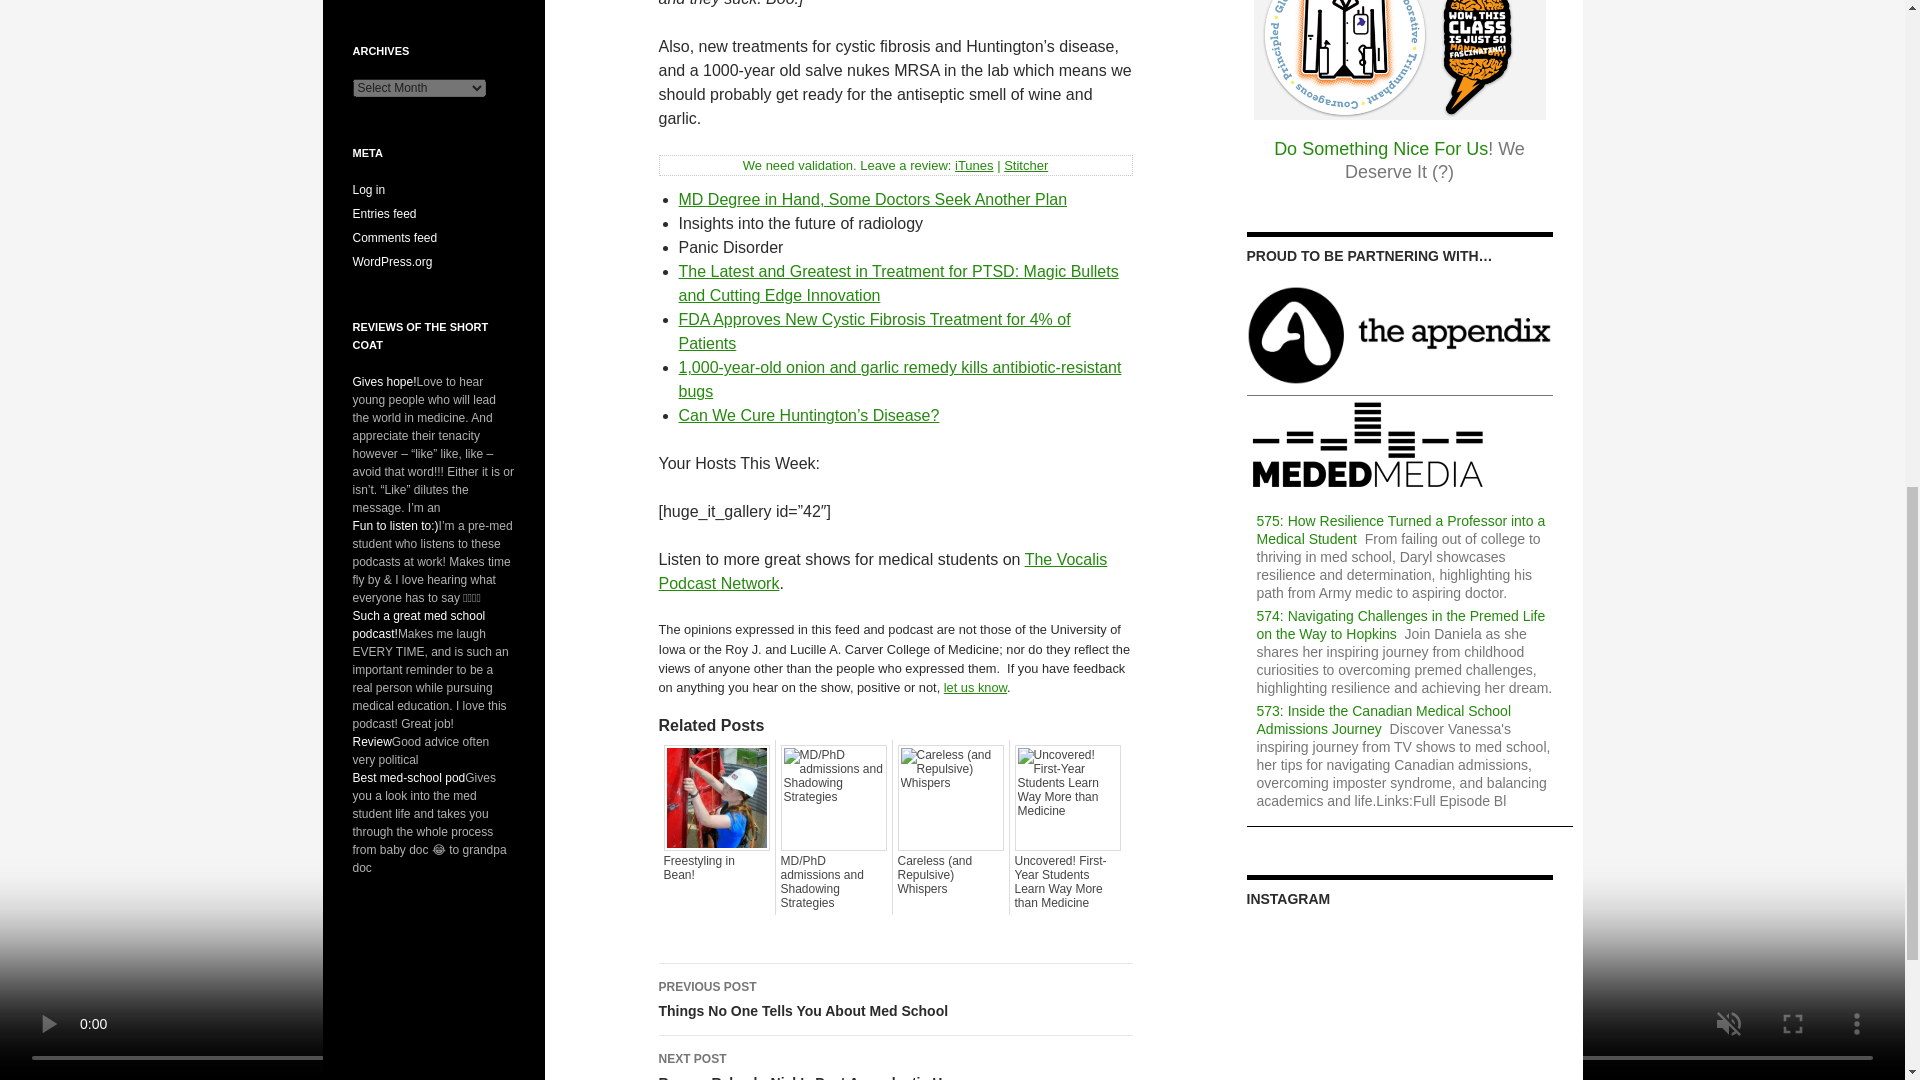  Describe the element at coordinates (1026, 164) in the screenshot. I see `Review The Short Coat Podcast on Stitcher` at that location.